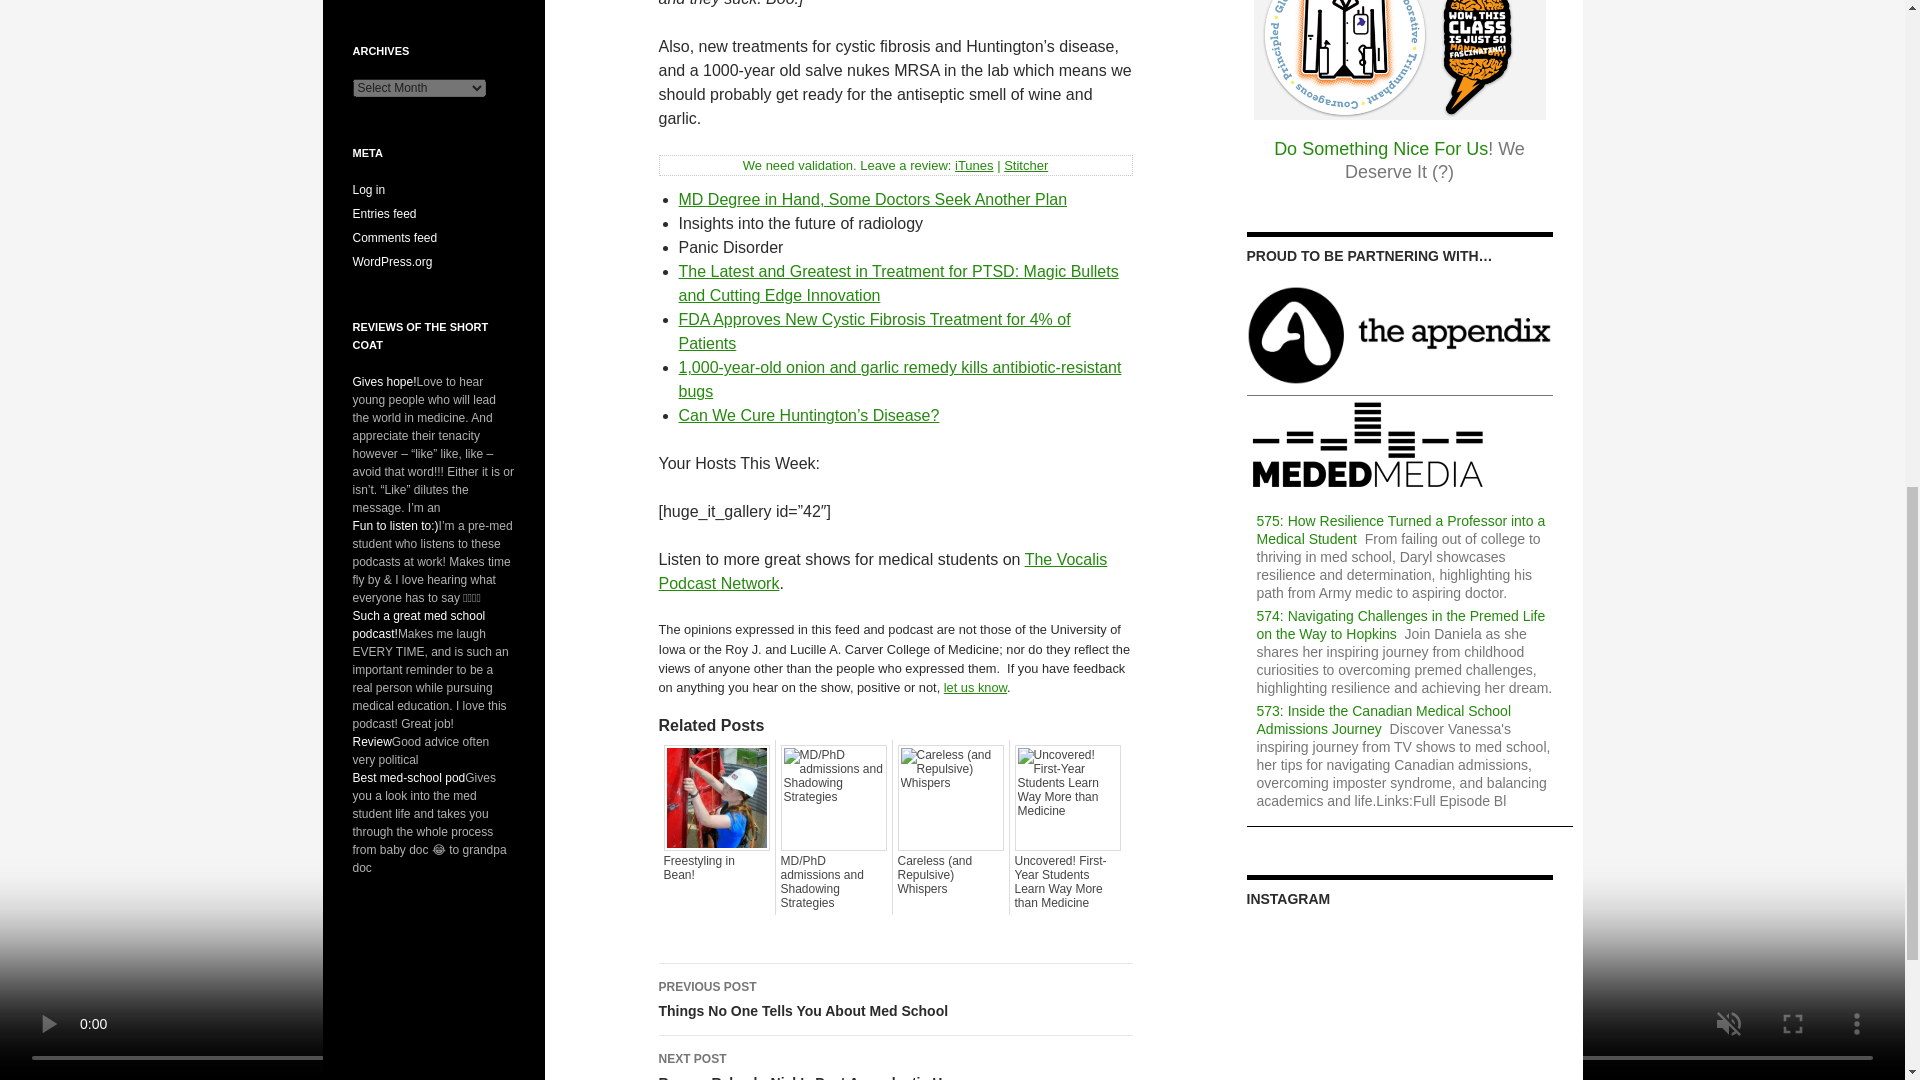  Describe the element at coordinates (1026, 164) in the screenshot. I see `Review The Short Coat Podcast on Stitcher` at that location.